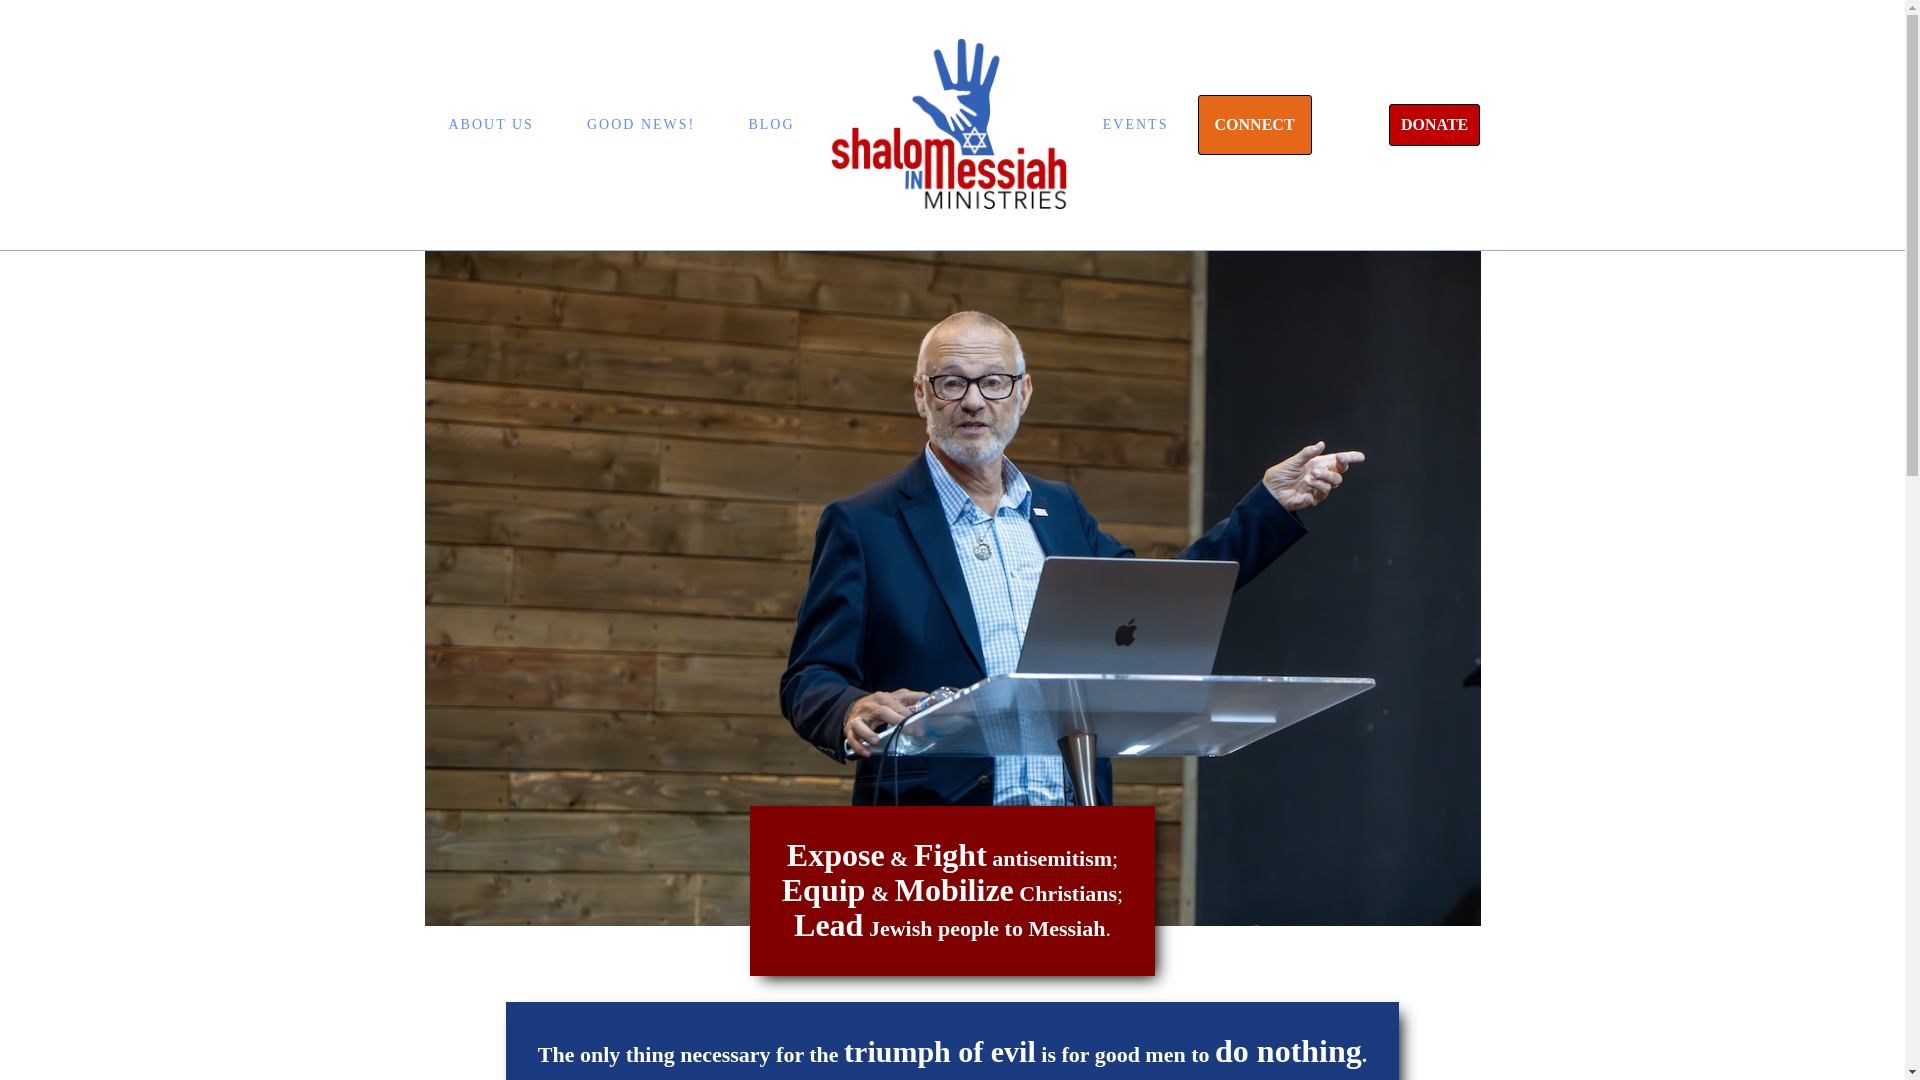 Image resolution: width=1920 pixels, height=1080 pixels. Describe the element at coordinates (490, 124) in the screenshot. I see `ABOUT US` at that location.